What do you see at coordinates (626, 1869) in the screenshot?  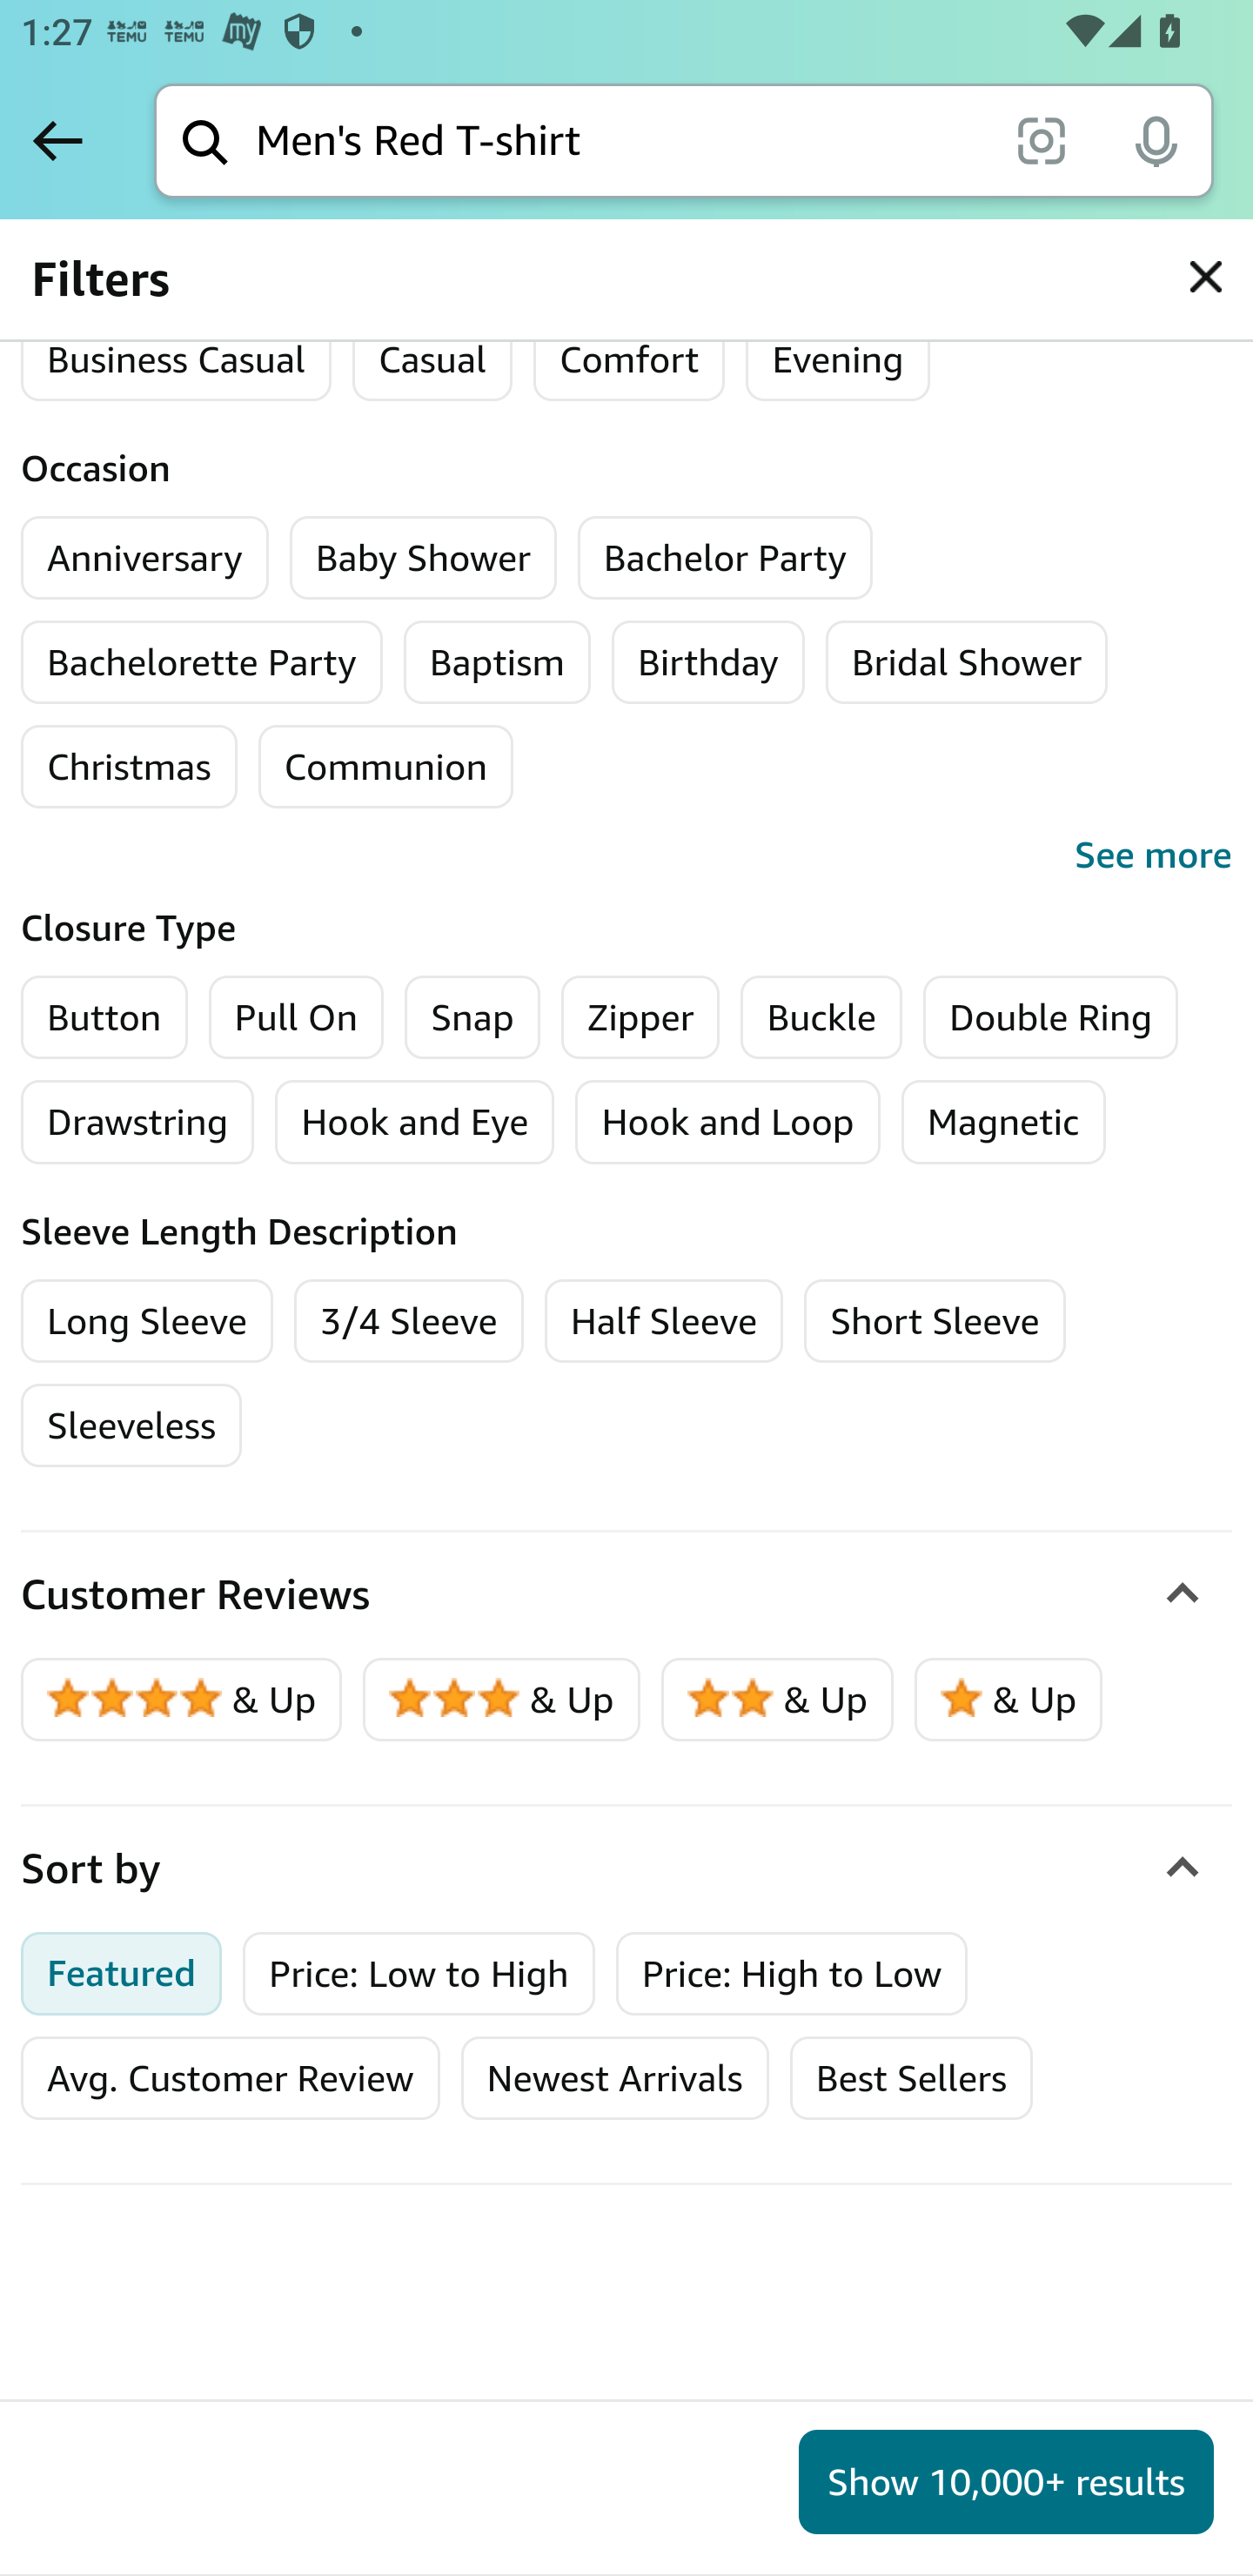 I see `Sort by` at bounding box center [626, 1869].